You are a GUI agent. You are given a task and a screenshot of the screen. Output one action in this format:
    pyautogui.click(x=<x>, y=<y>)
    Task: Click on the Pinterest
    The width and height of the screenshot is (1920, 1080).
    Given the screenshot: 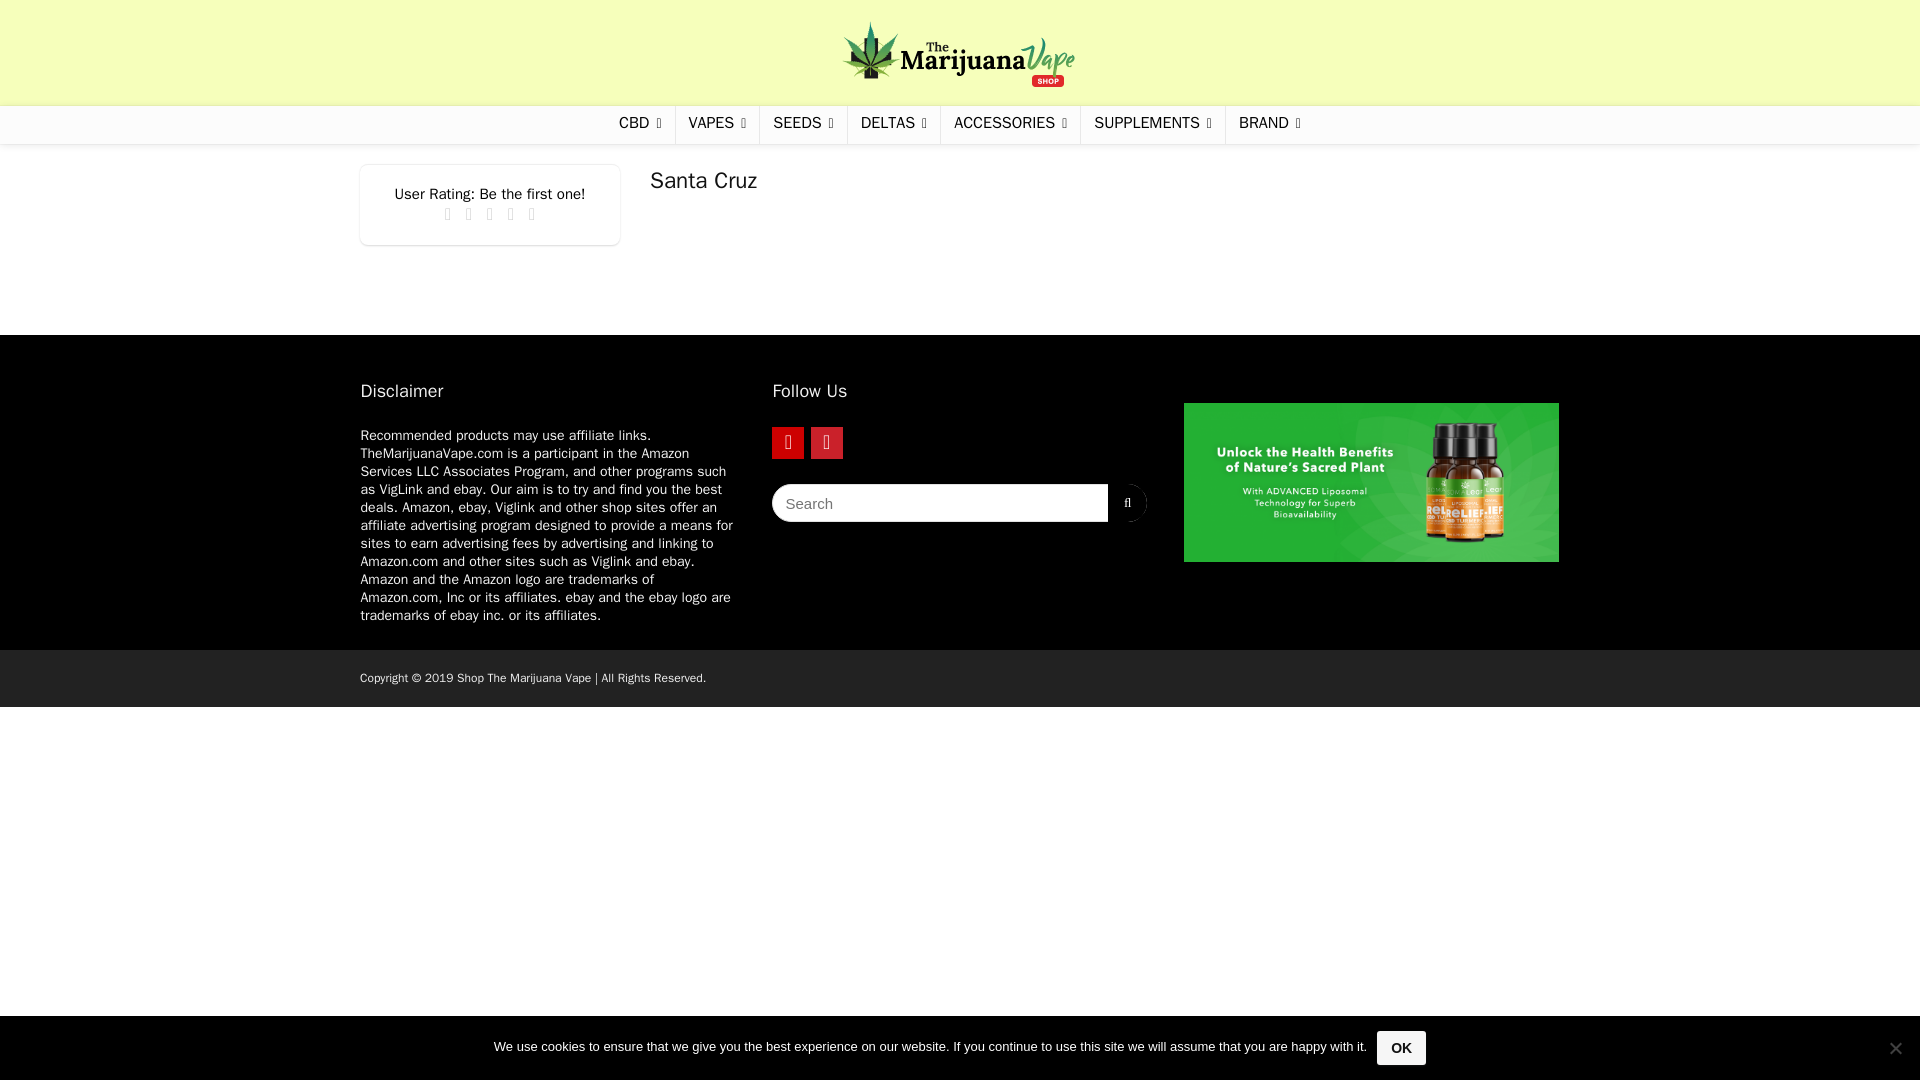 What is the action you would take?
    pyautogui.click(x=826, y=442)
    